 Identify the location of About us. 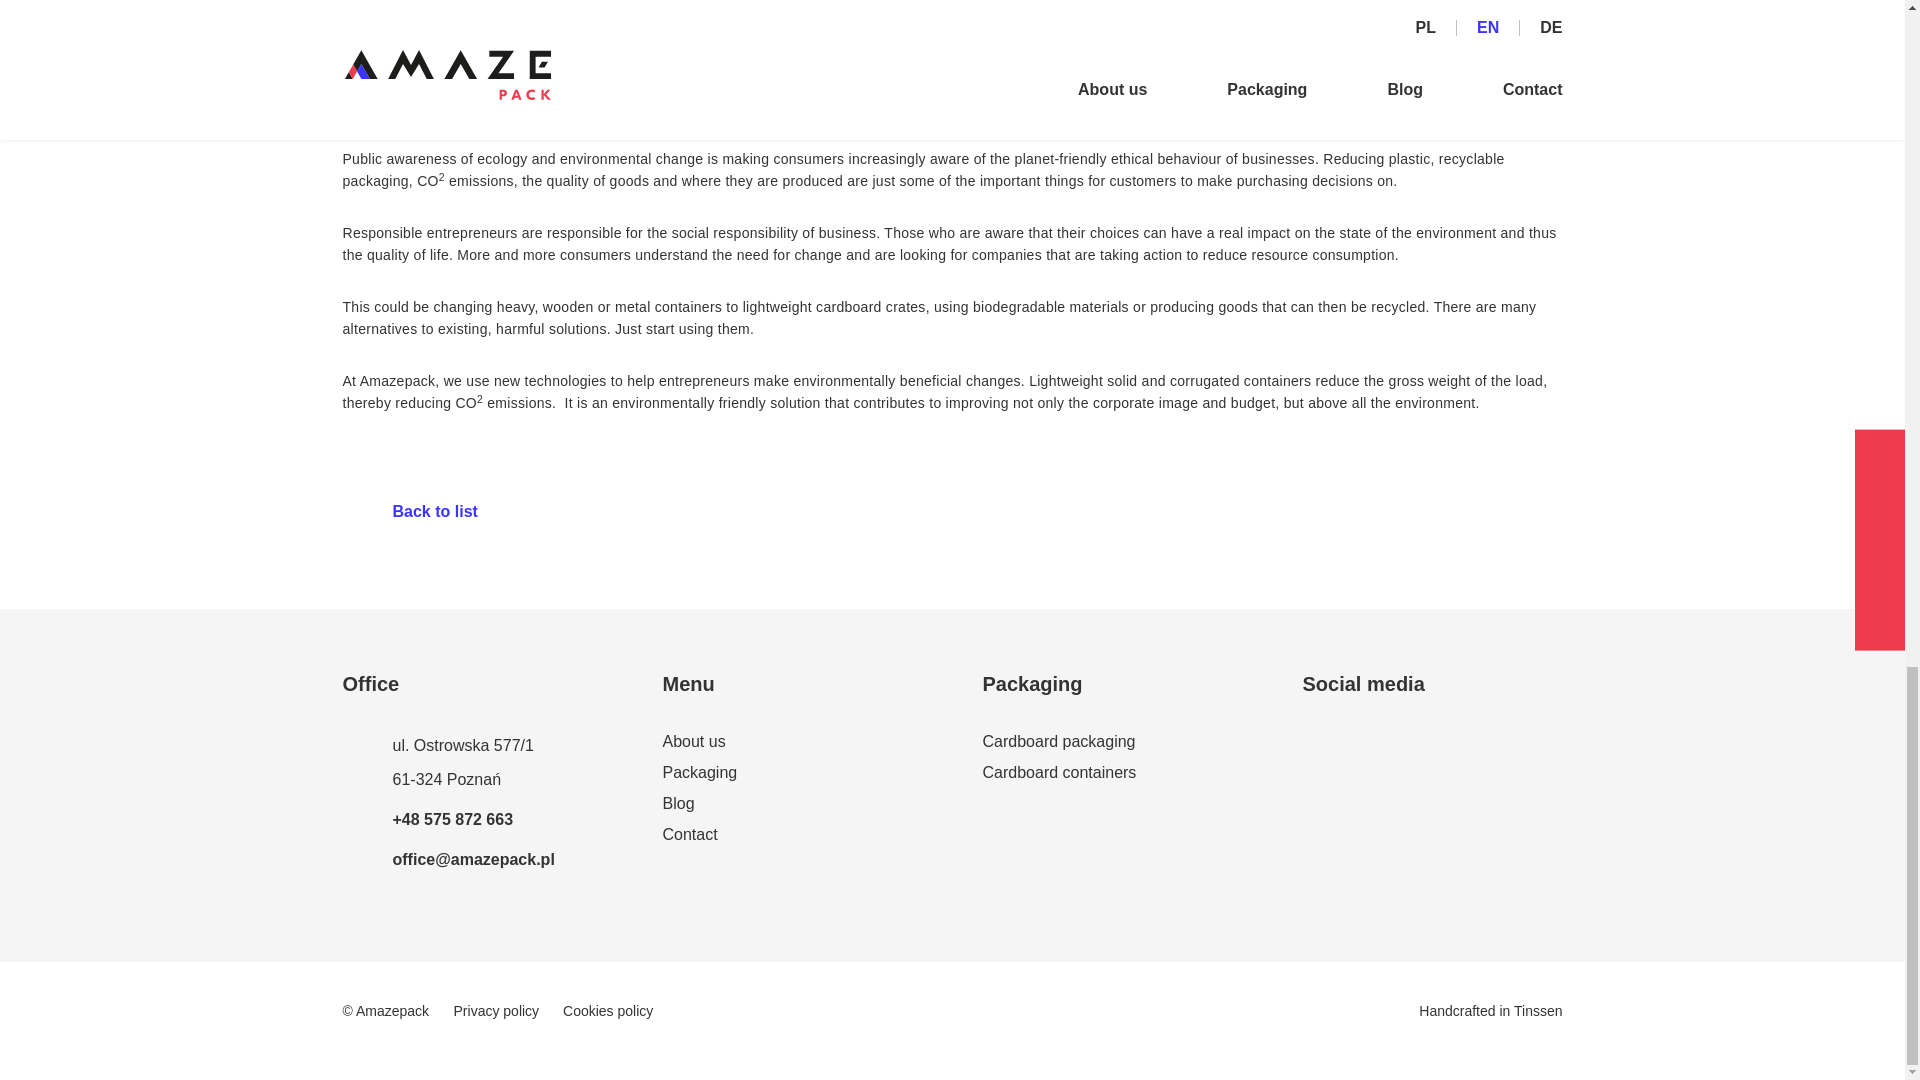
(792, 744).